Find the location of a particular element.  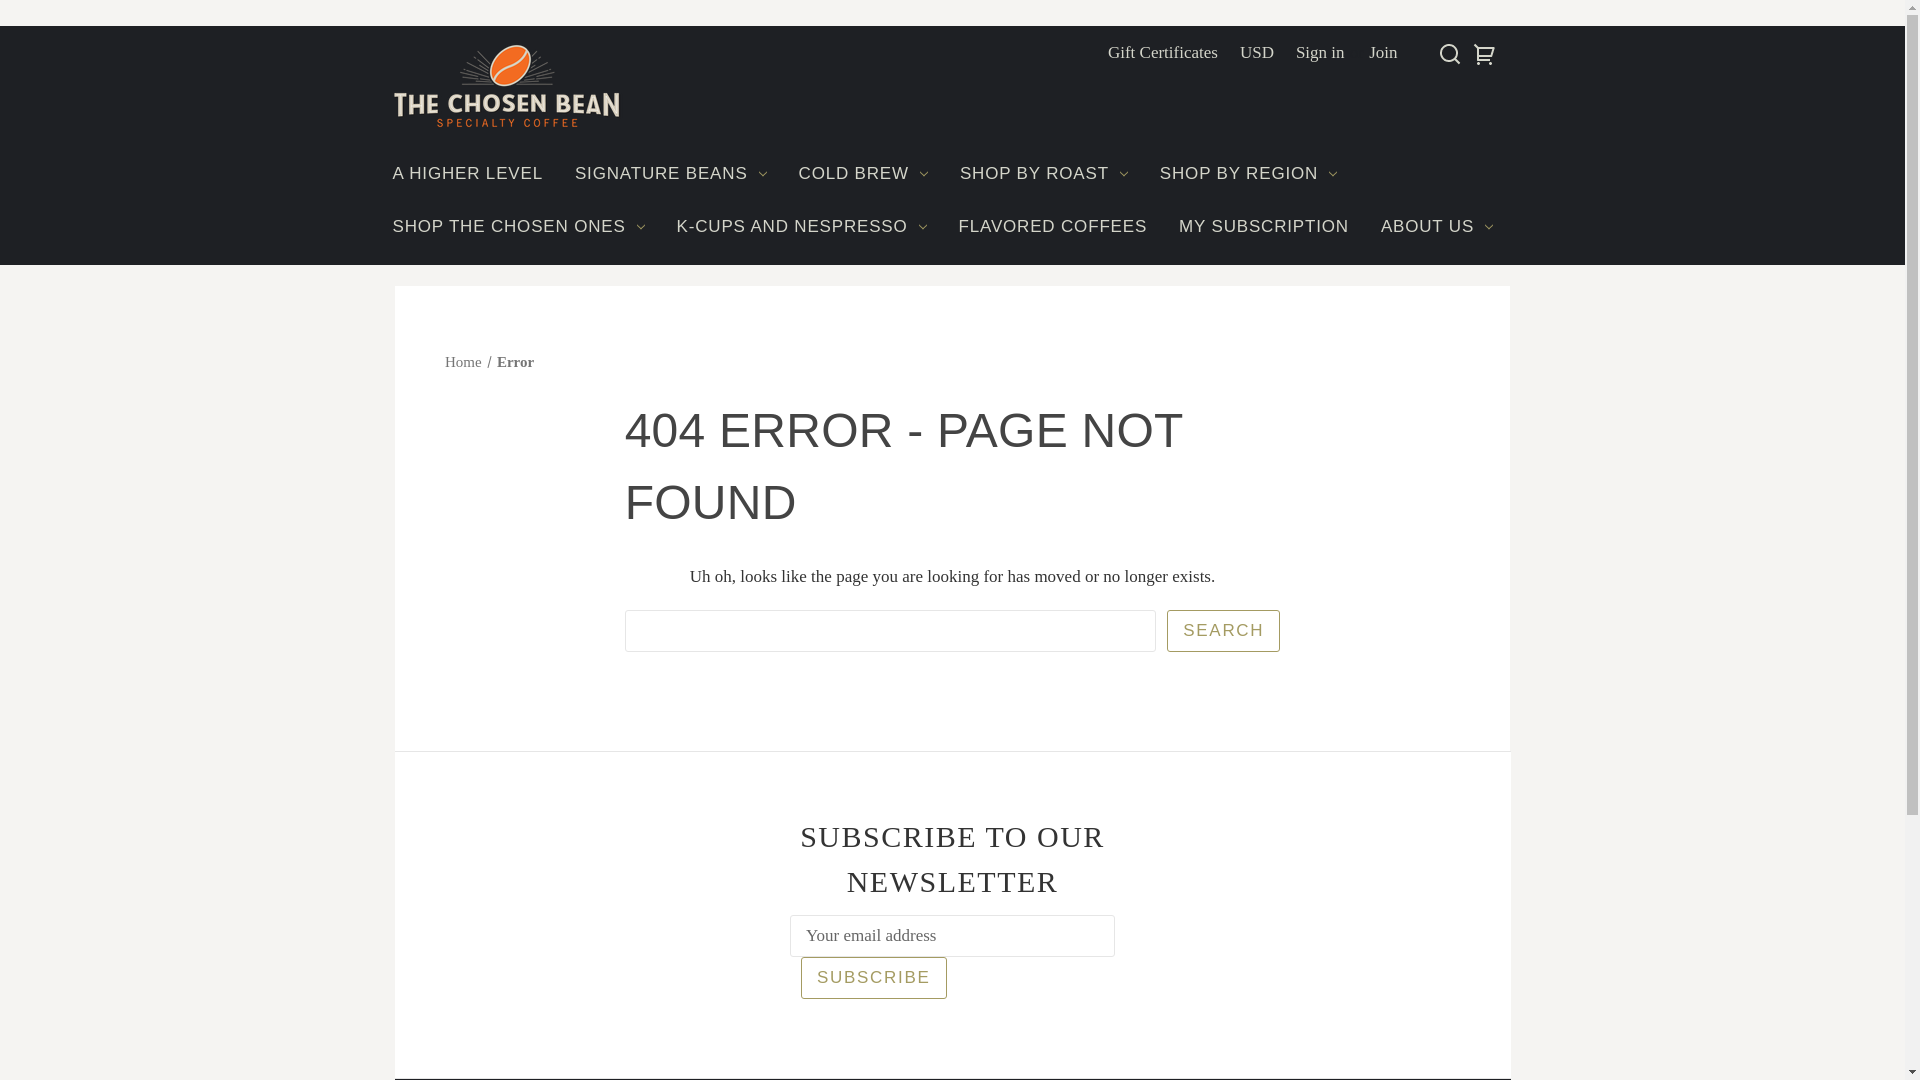

SIGNATURE BEANS is located at coordinates (670, 176).